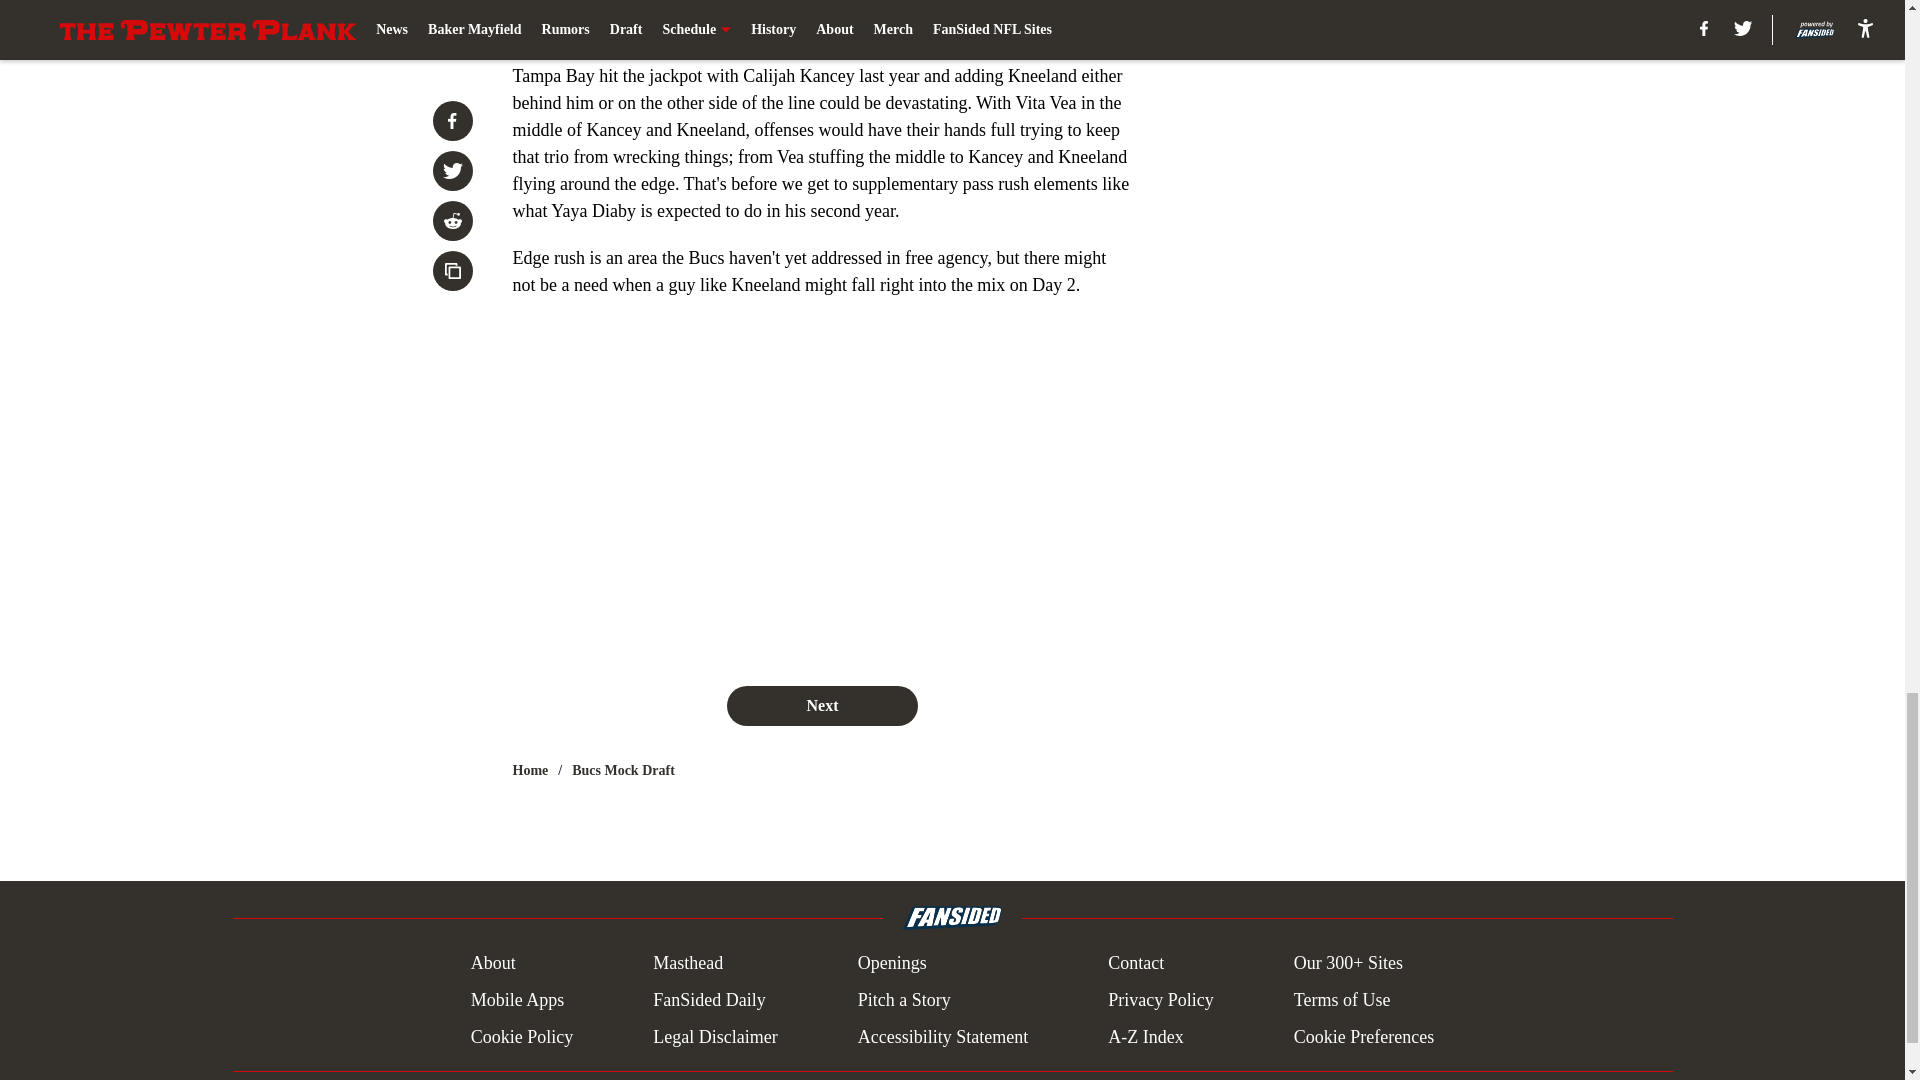 This screenshot has height=1080, width=1920. I want to click on Pitch a Story, so click(904, 1000).